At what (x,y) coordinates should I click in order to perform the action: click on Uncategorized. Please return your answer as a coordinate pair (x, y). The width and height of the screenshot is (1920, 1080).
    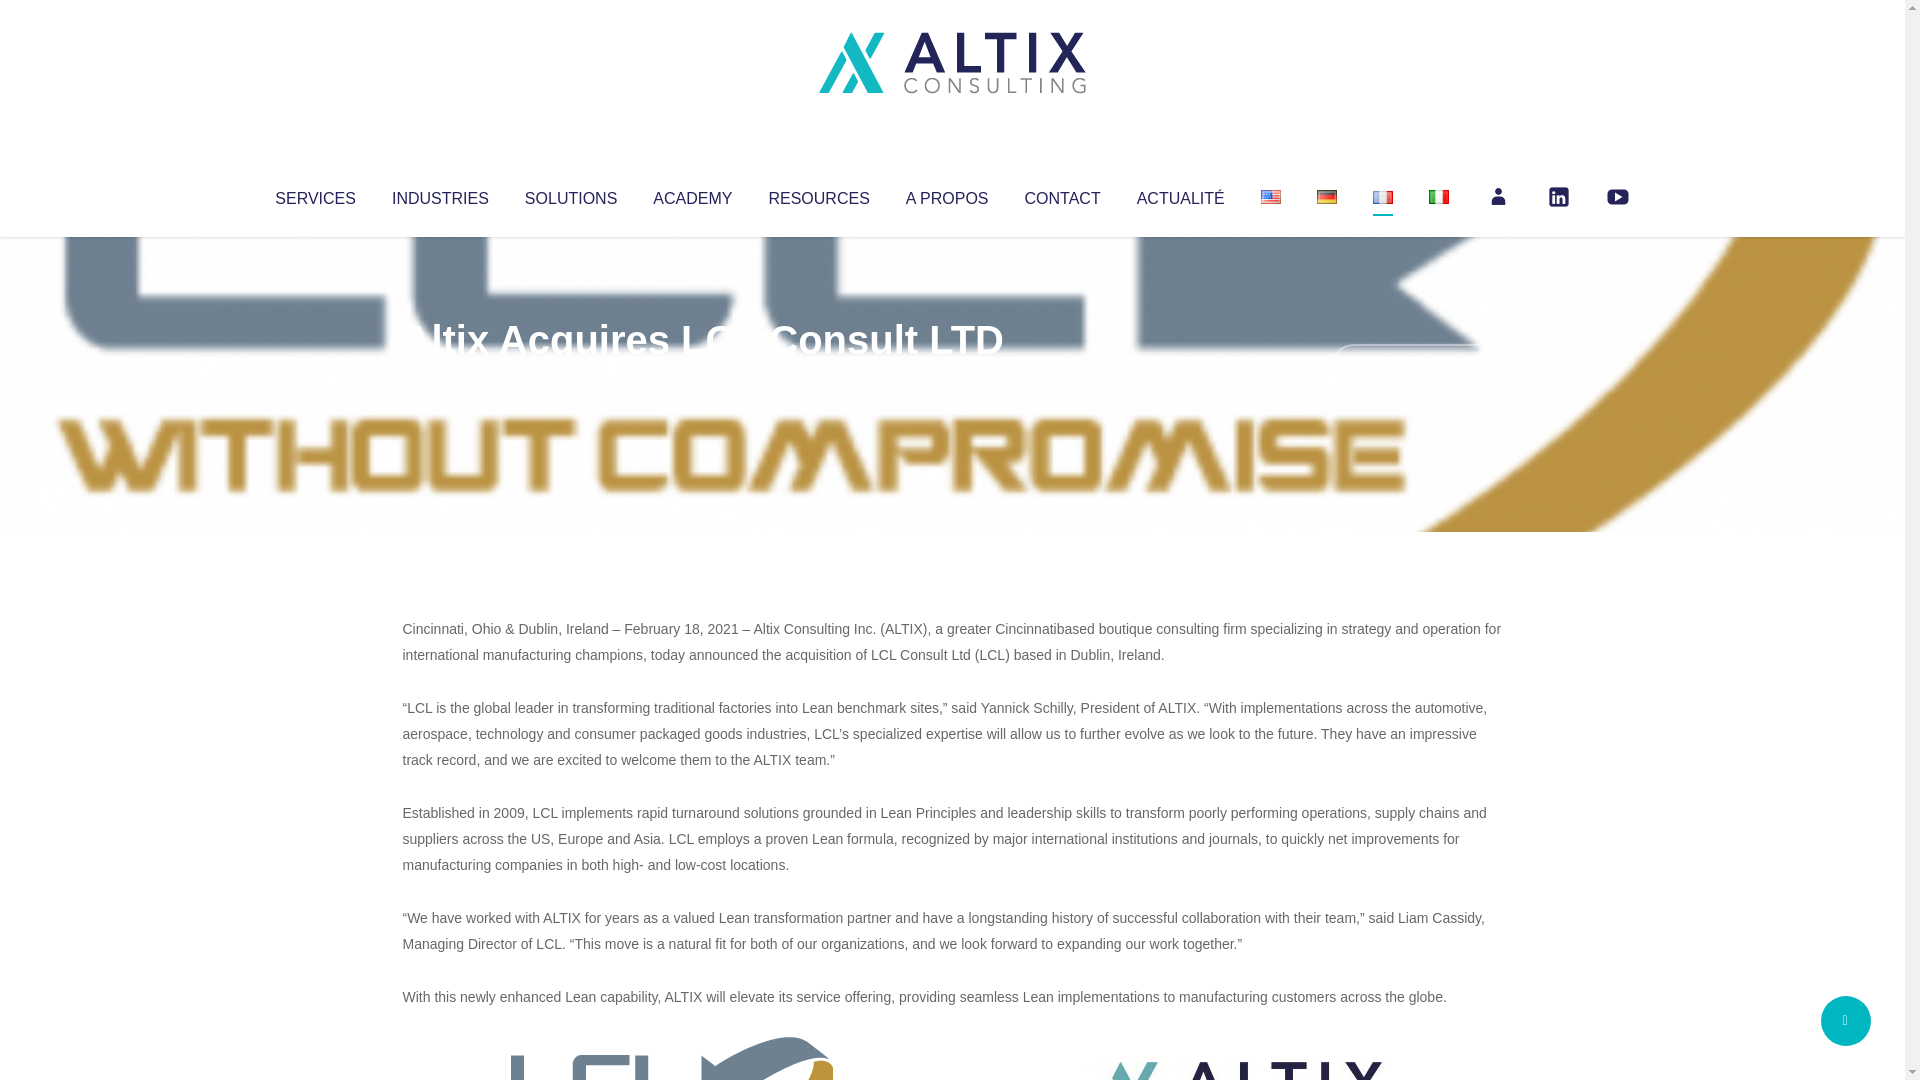
    Looking at the image, I should click on (699, 380).